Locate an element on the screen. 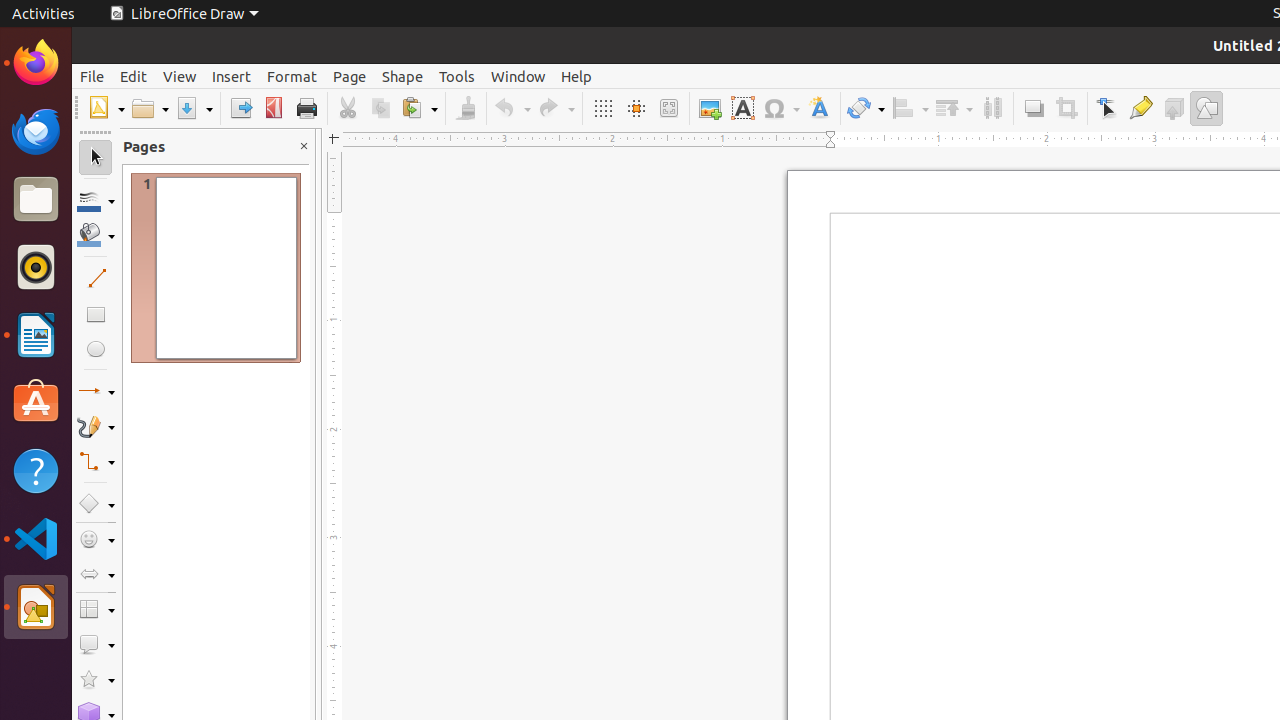 The width and height of the screenshot is (1280, 720). Glue Points is located at coordinates (1140, 108).